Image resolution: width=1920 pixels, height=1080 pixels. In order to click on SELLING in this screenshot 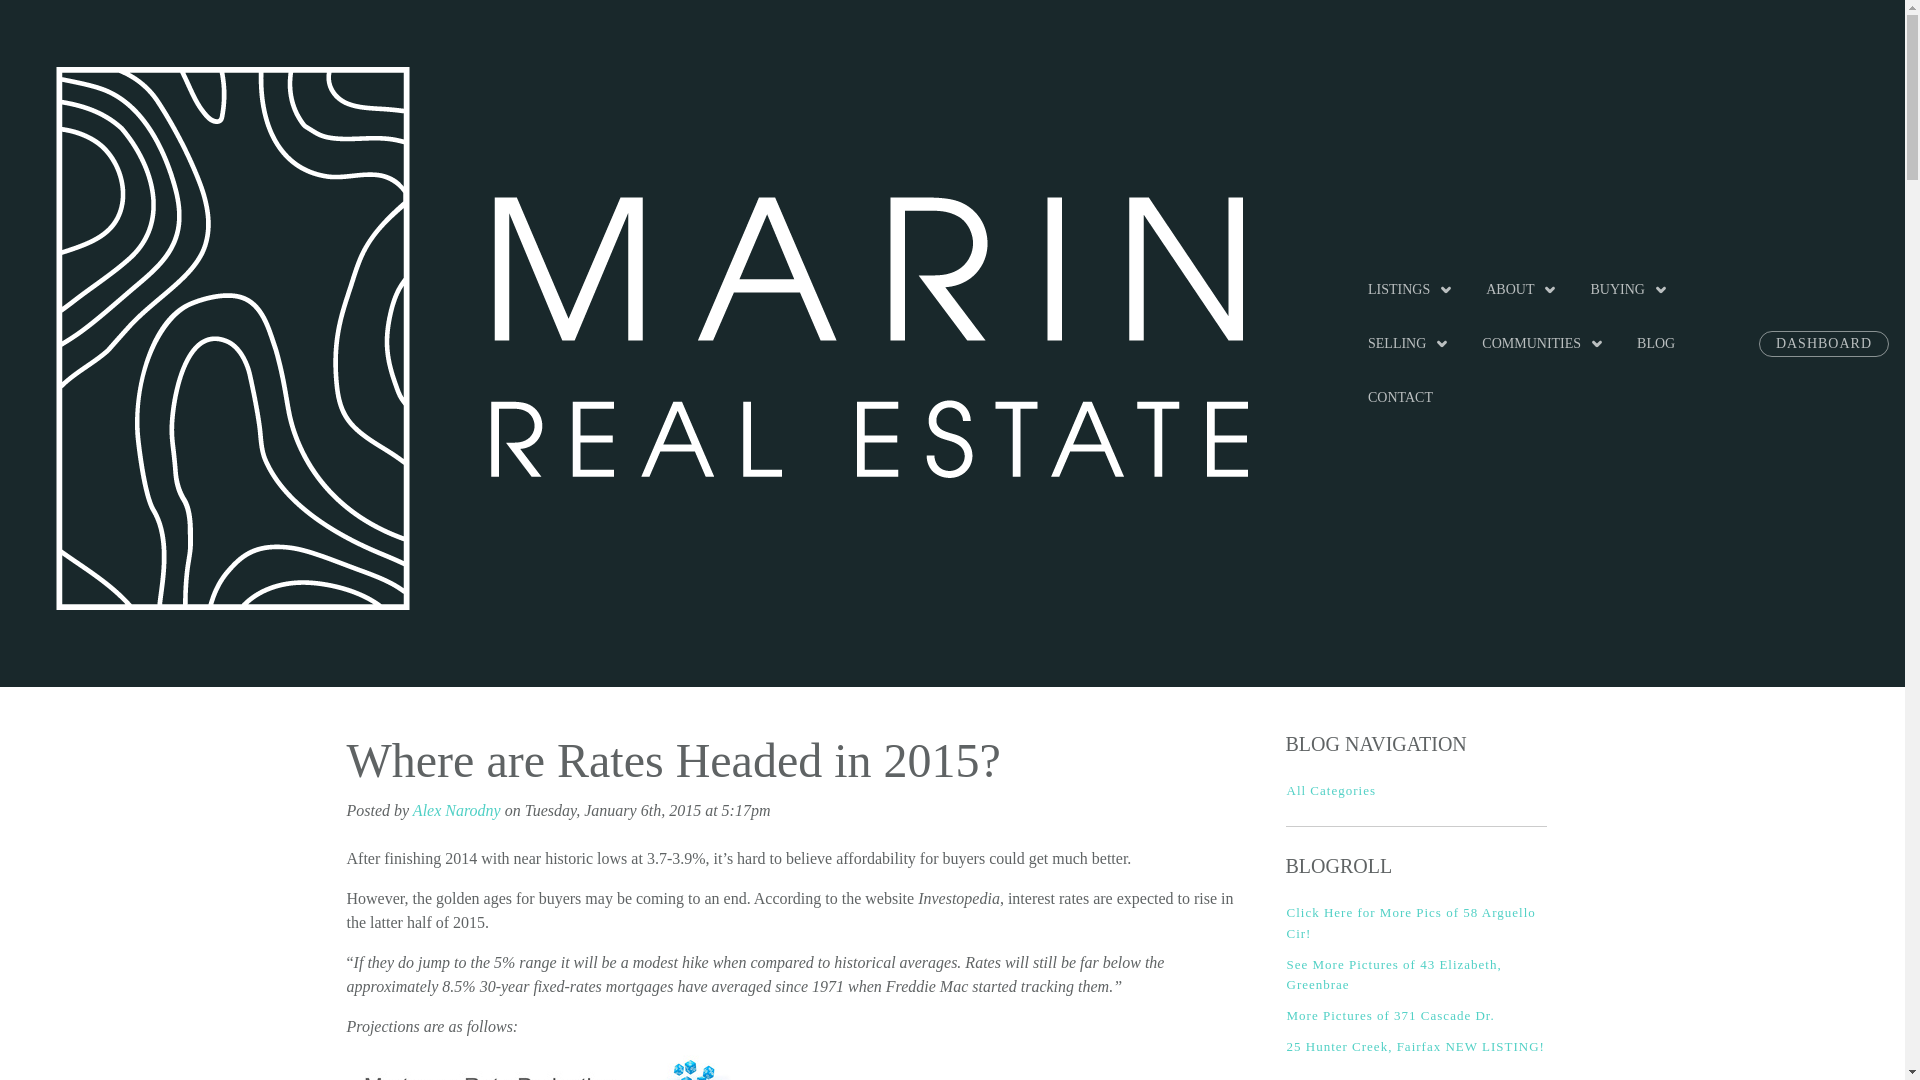, I will do `click(1408, 343)`.